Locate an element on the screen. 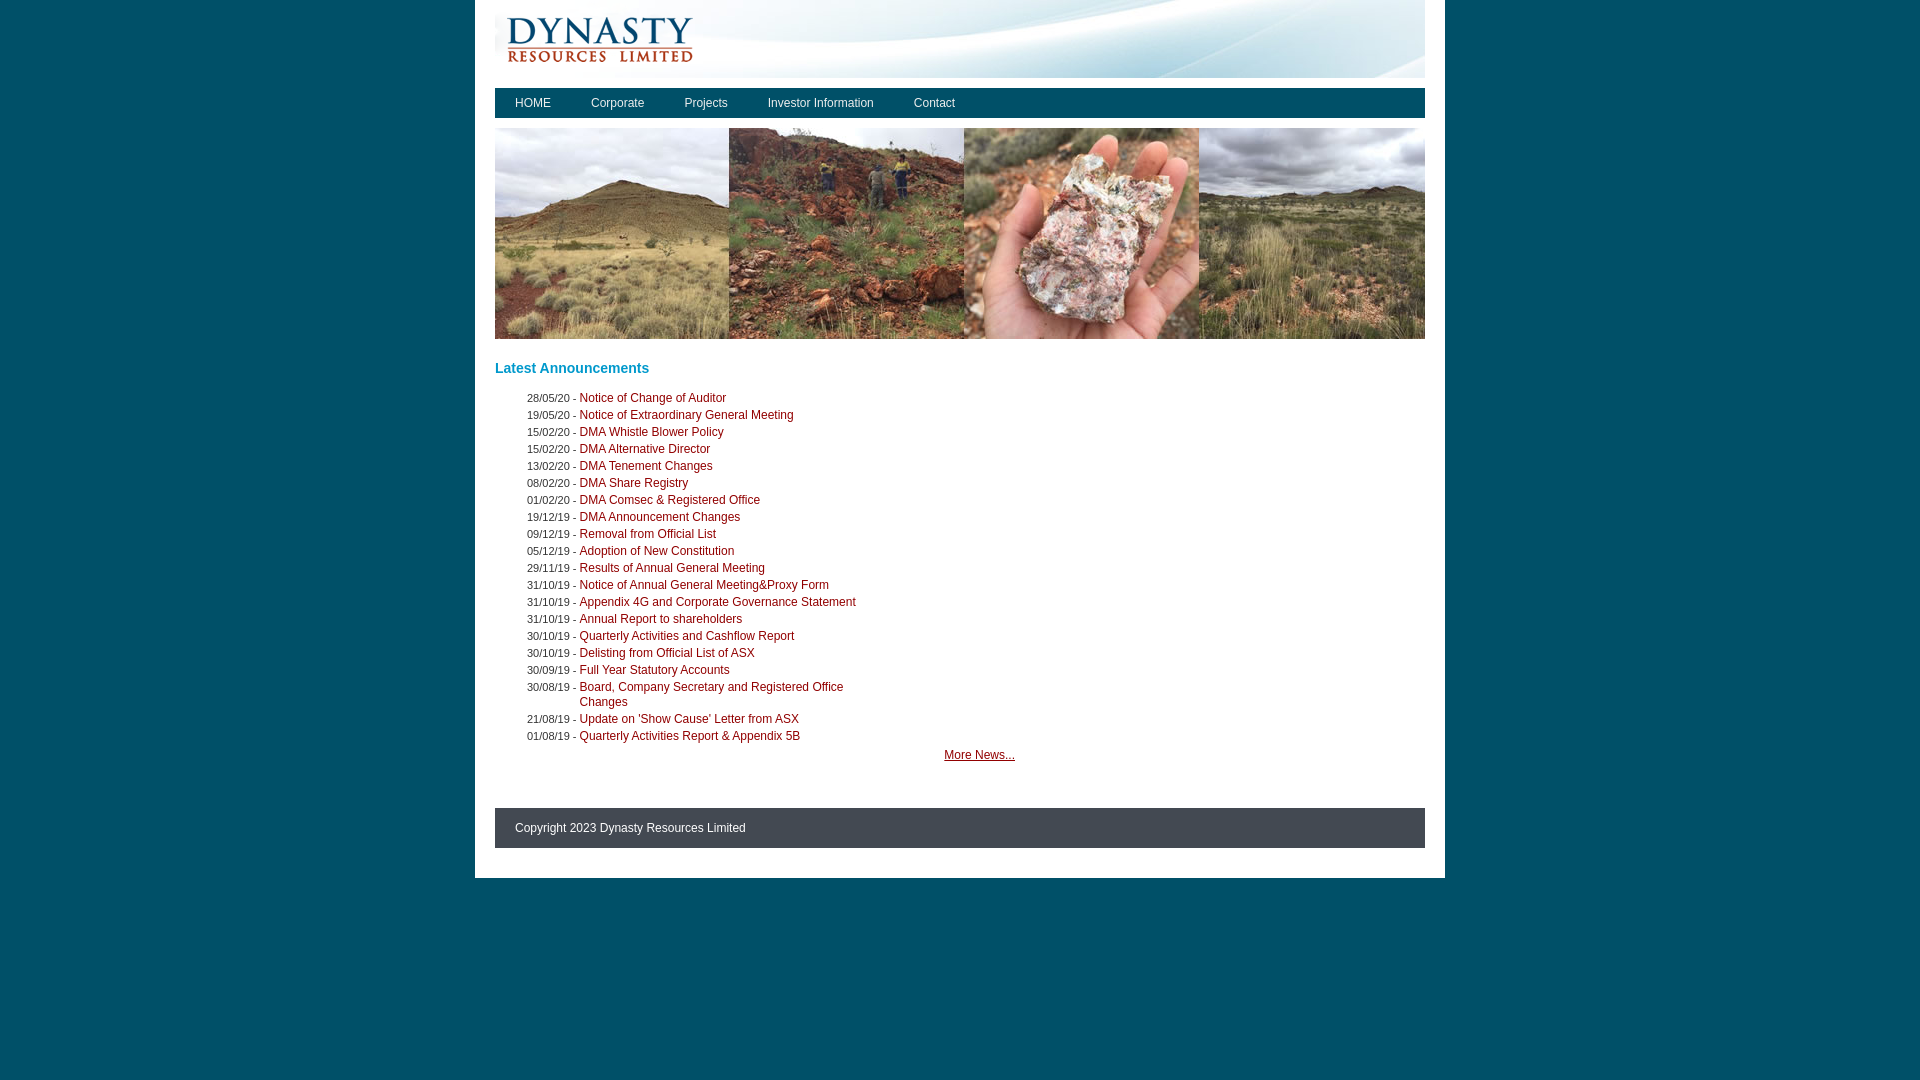 This screenshot has height=1080, width=1920. HOME is located at coordinates (533, 103).